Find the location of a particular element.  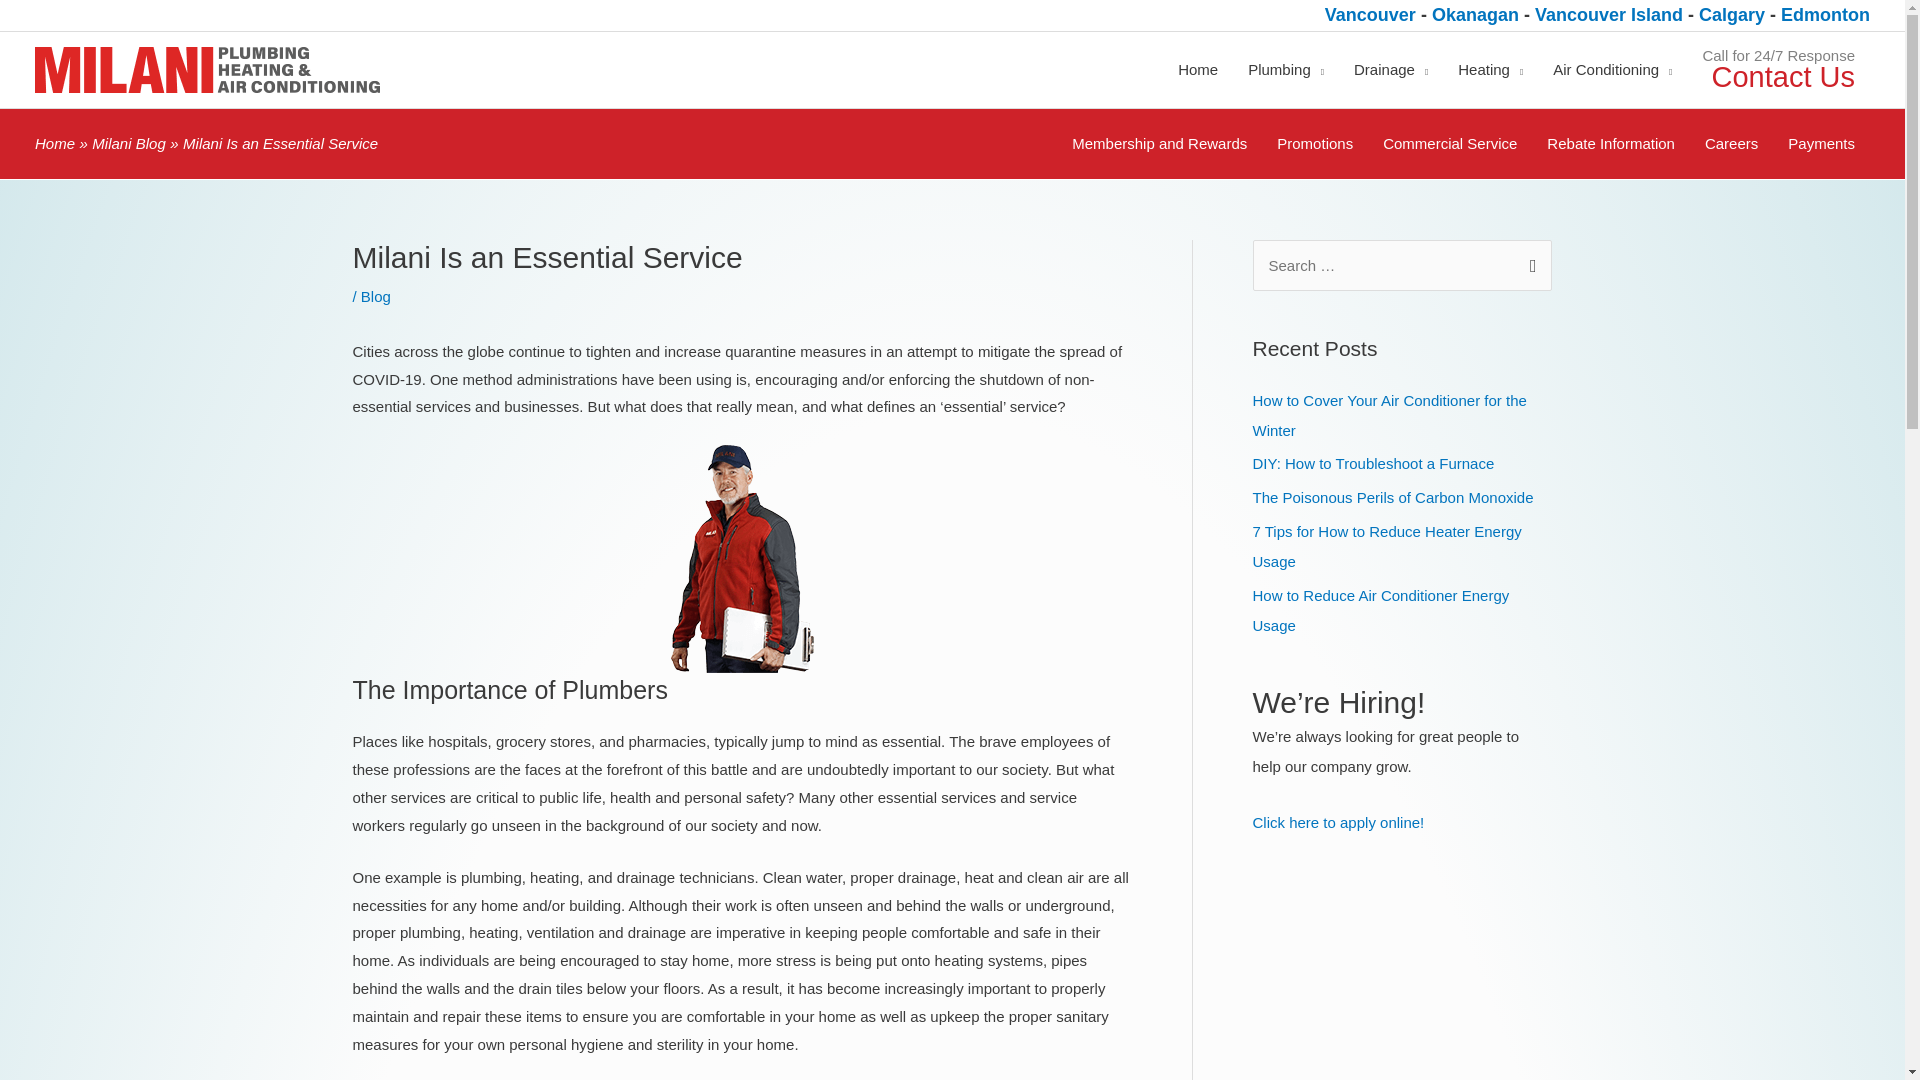

Edmonton is located at coordinates (1826, 14).